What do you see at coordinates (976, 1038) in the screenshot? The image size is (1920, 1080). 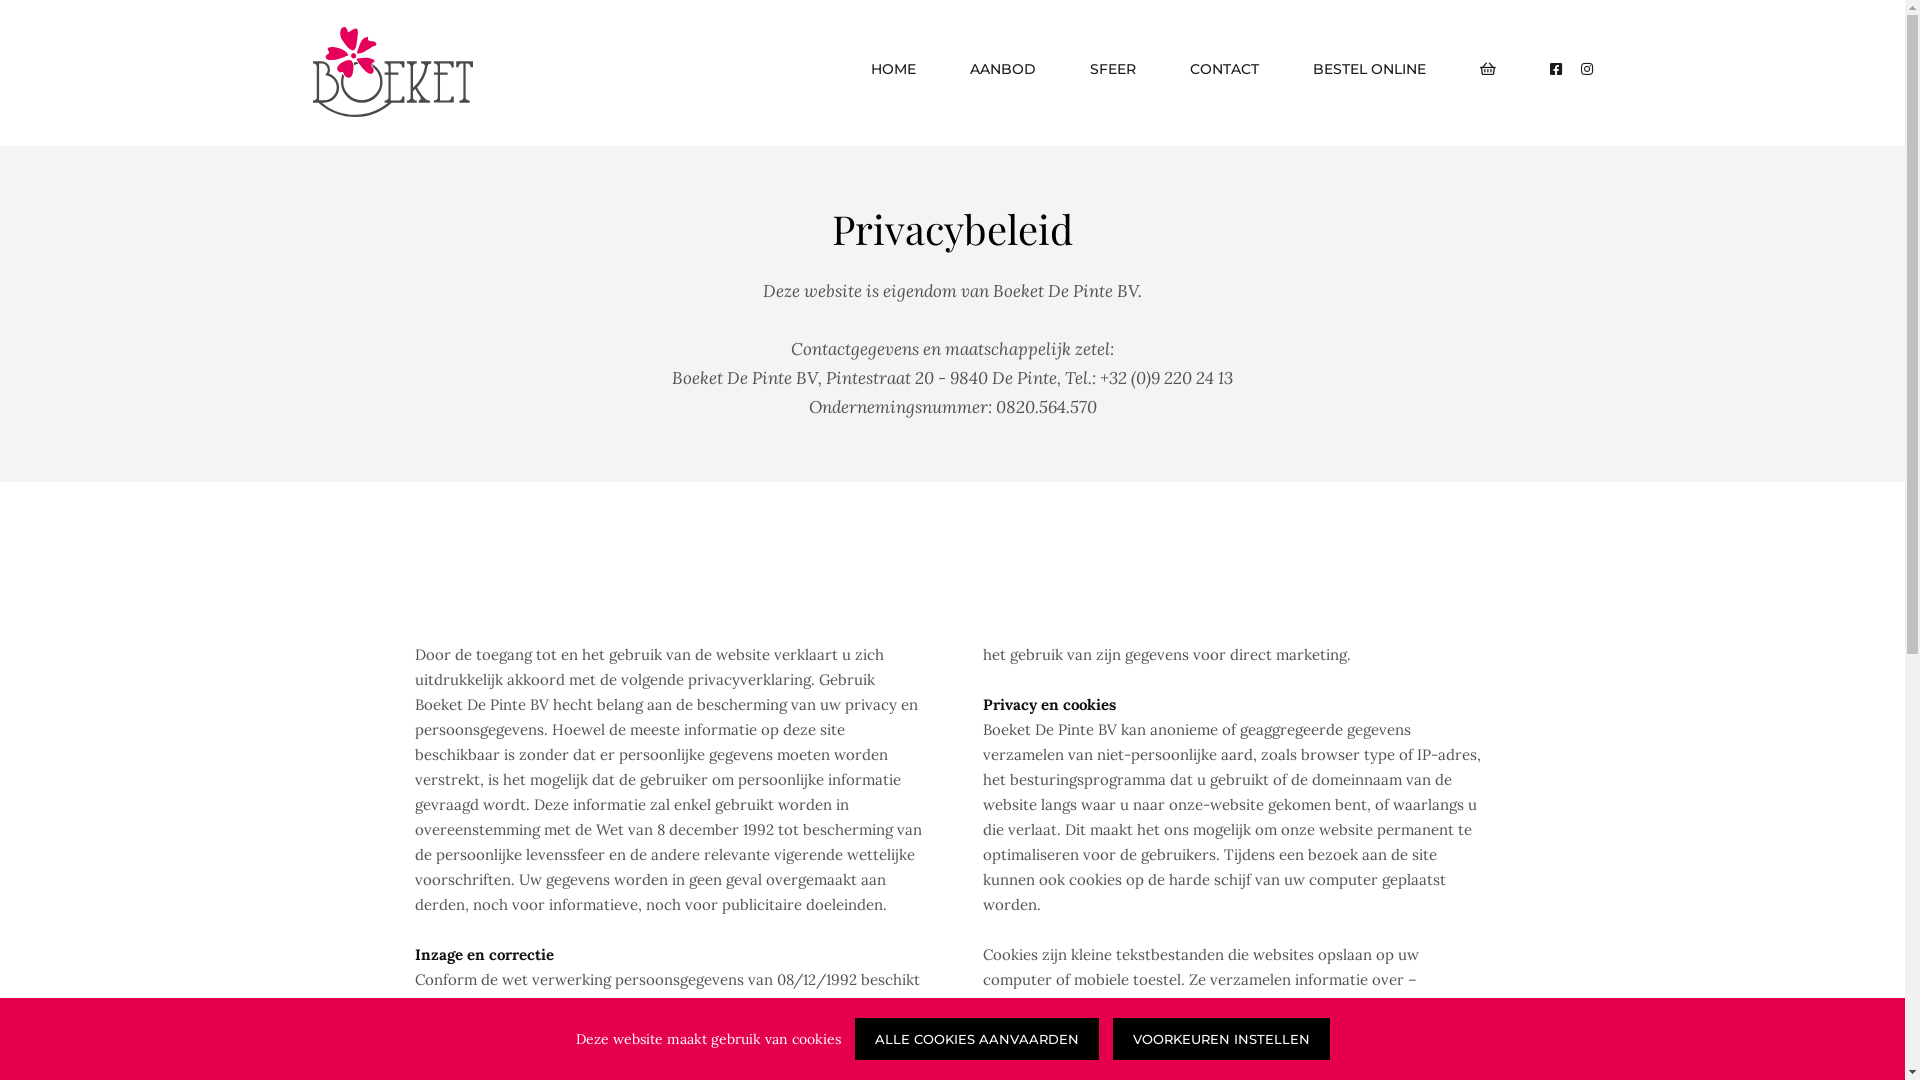 I see `ALLE COOKIES AANVAARDEN` at bounding box center [976, 1038].